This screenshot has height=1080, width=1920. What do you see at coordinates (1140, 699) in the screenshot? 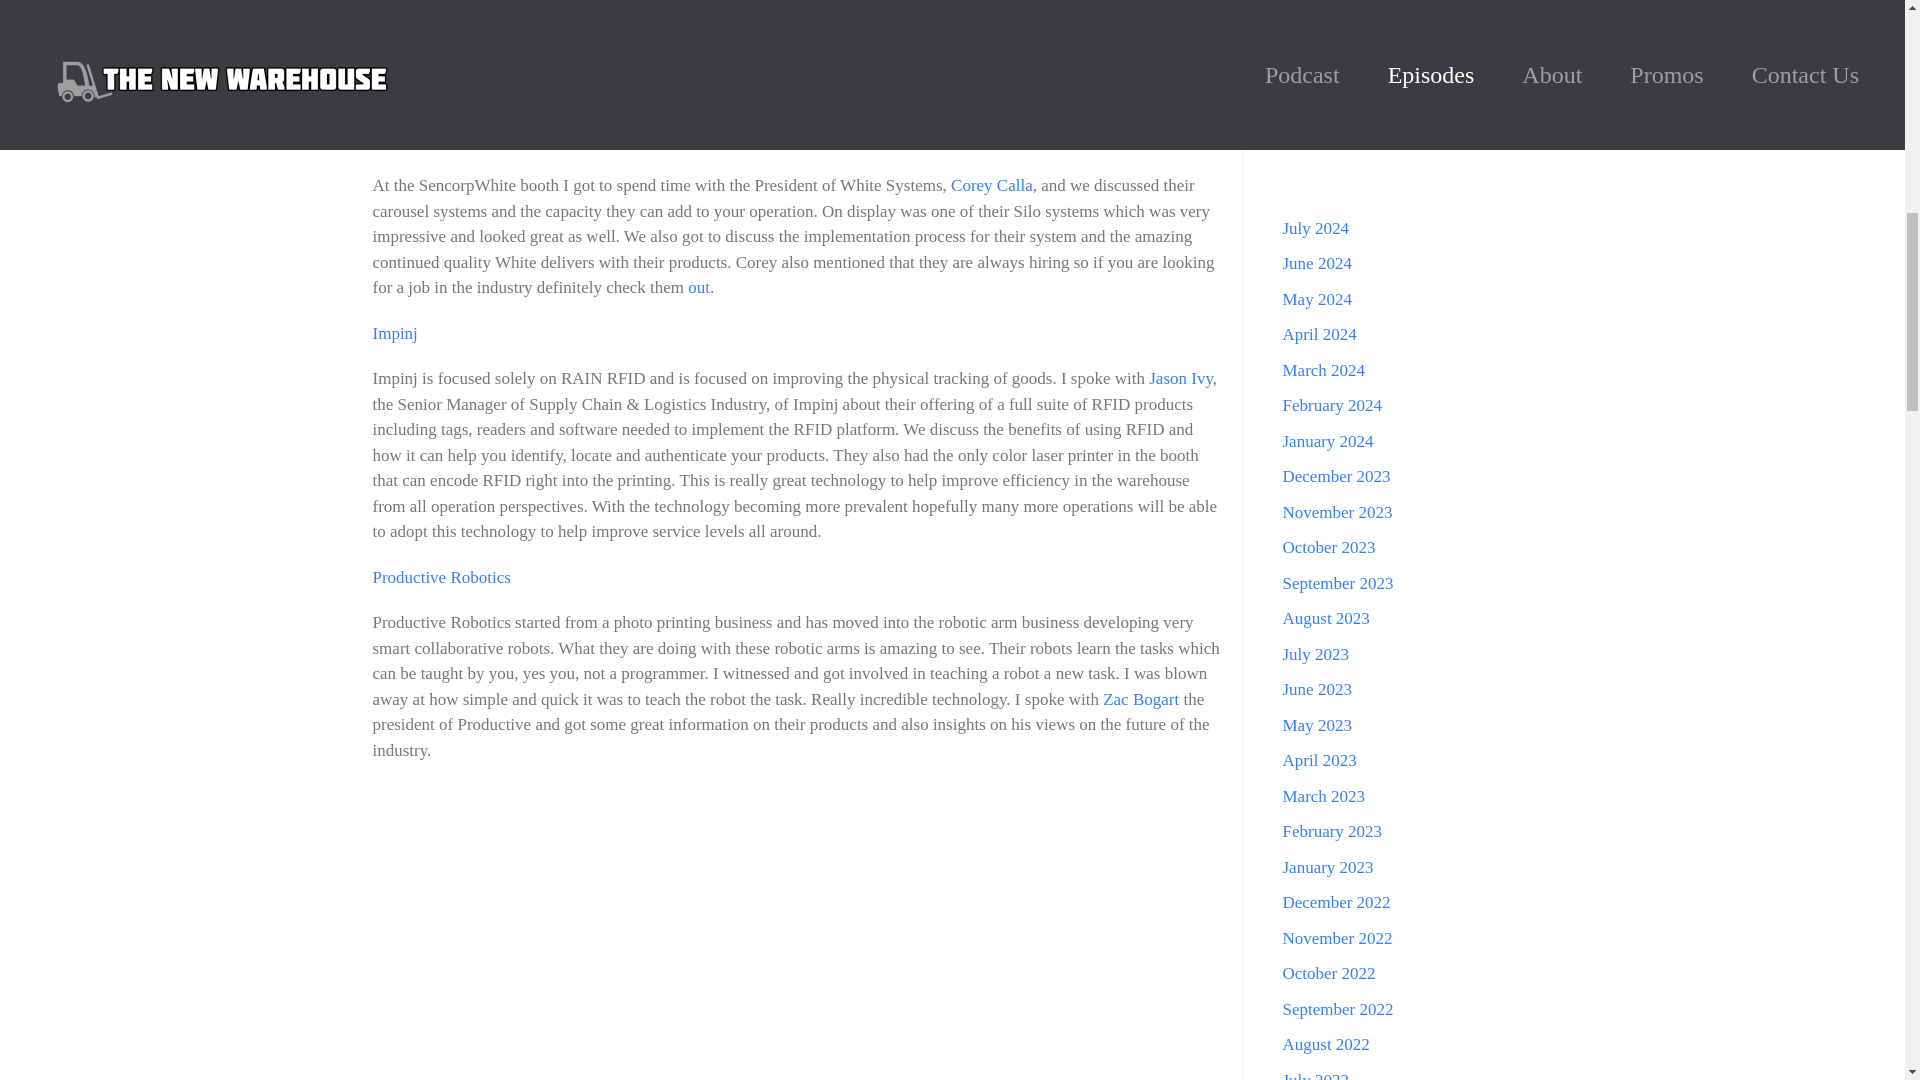
I see `Zac Bogart` at bounding box center [1140, 699].